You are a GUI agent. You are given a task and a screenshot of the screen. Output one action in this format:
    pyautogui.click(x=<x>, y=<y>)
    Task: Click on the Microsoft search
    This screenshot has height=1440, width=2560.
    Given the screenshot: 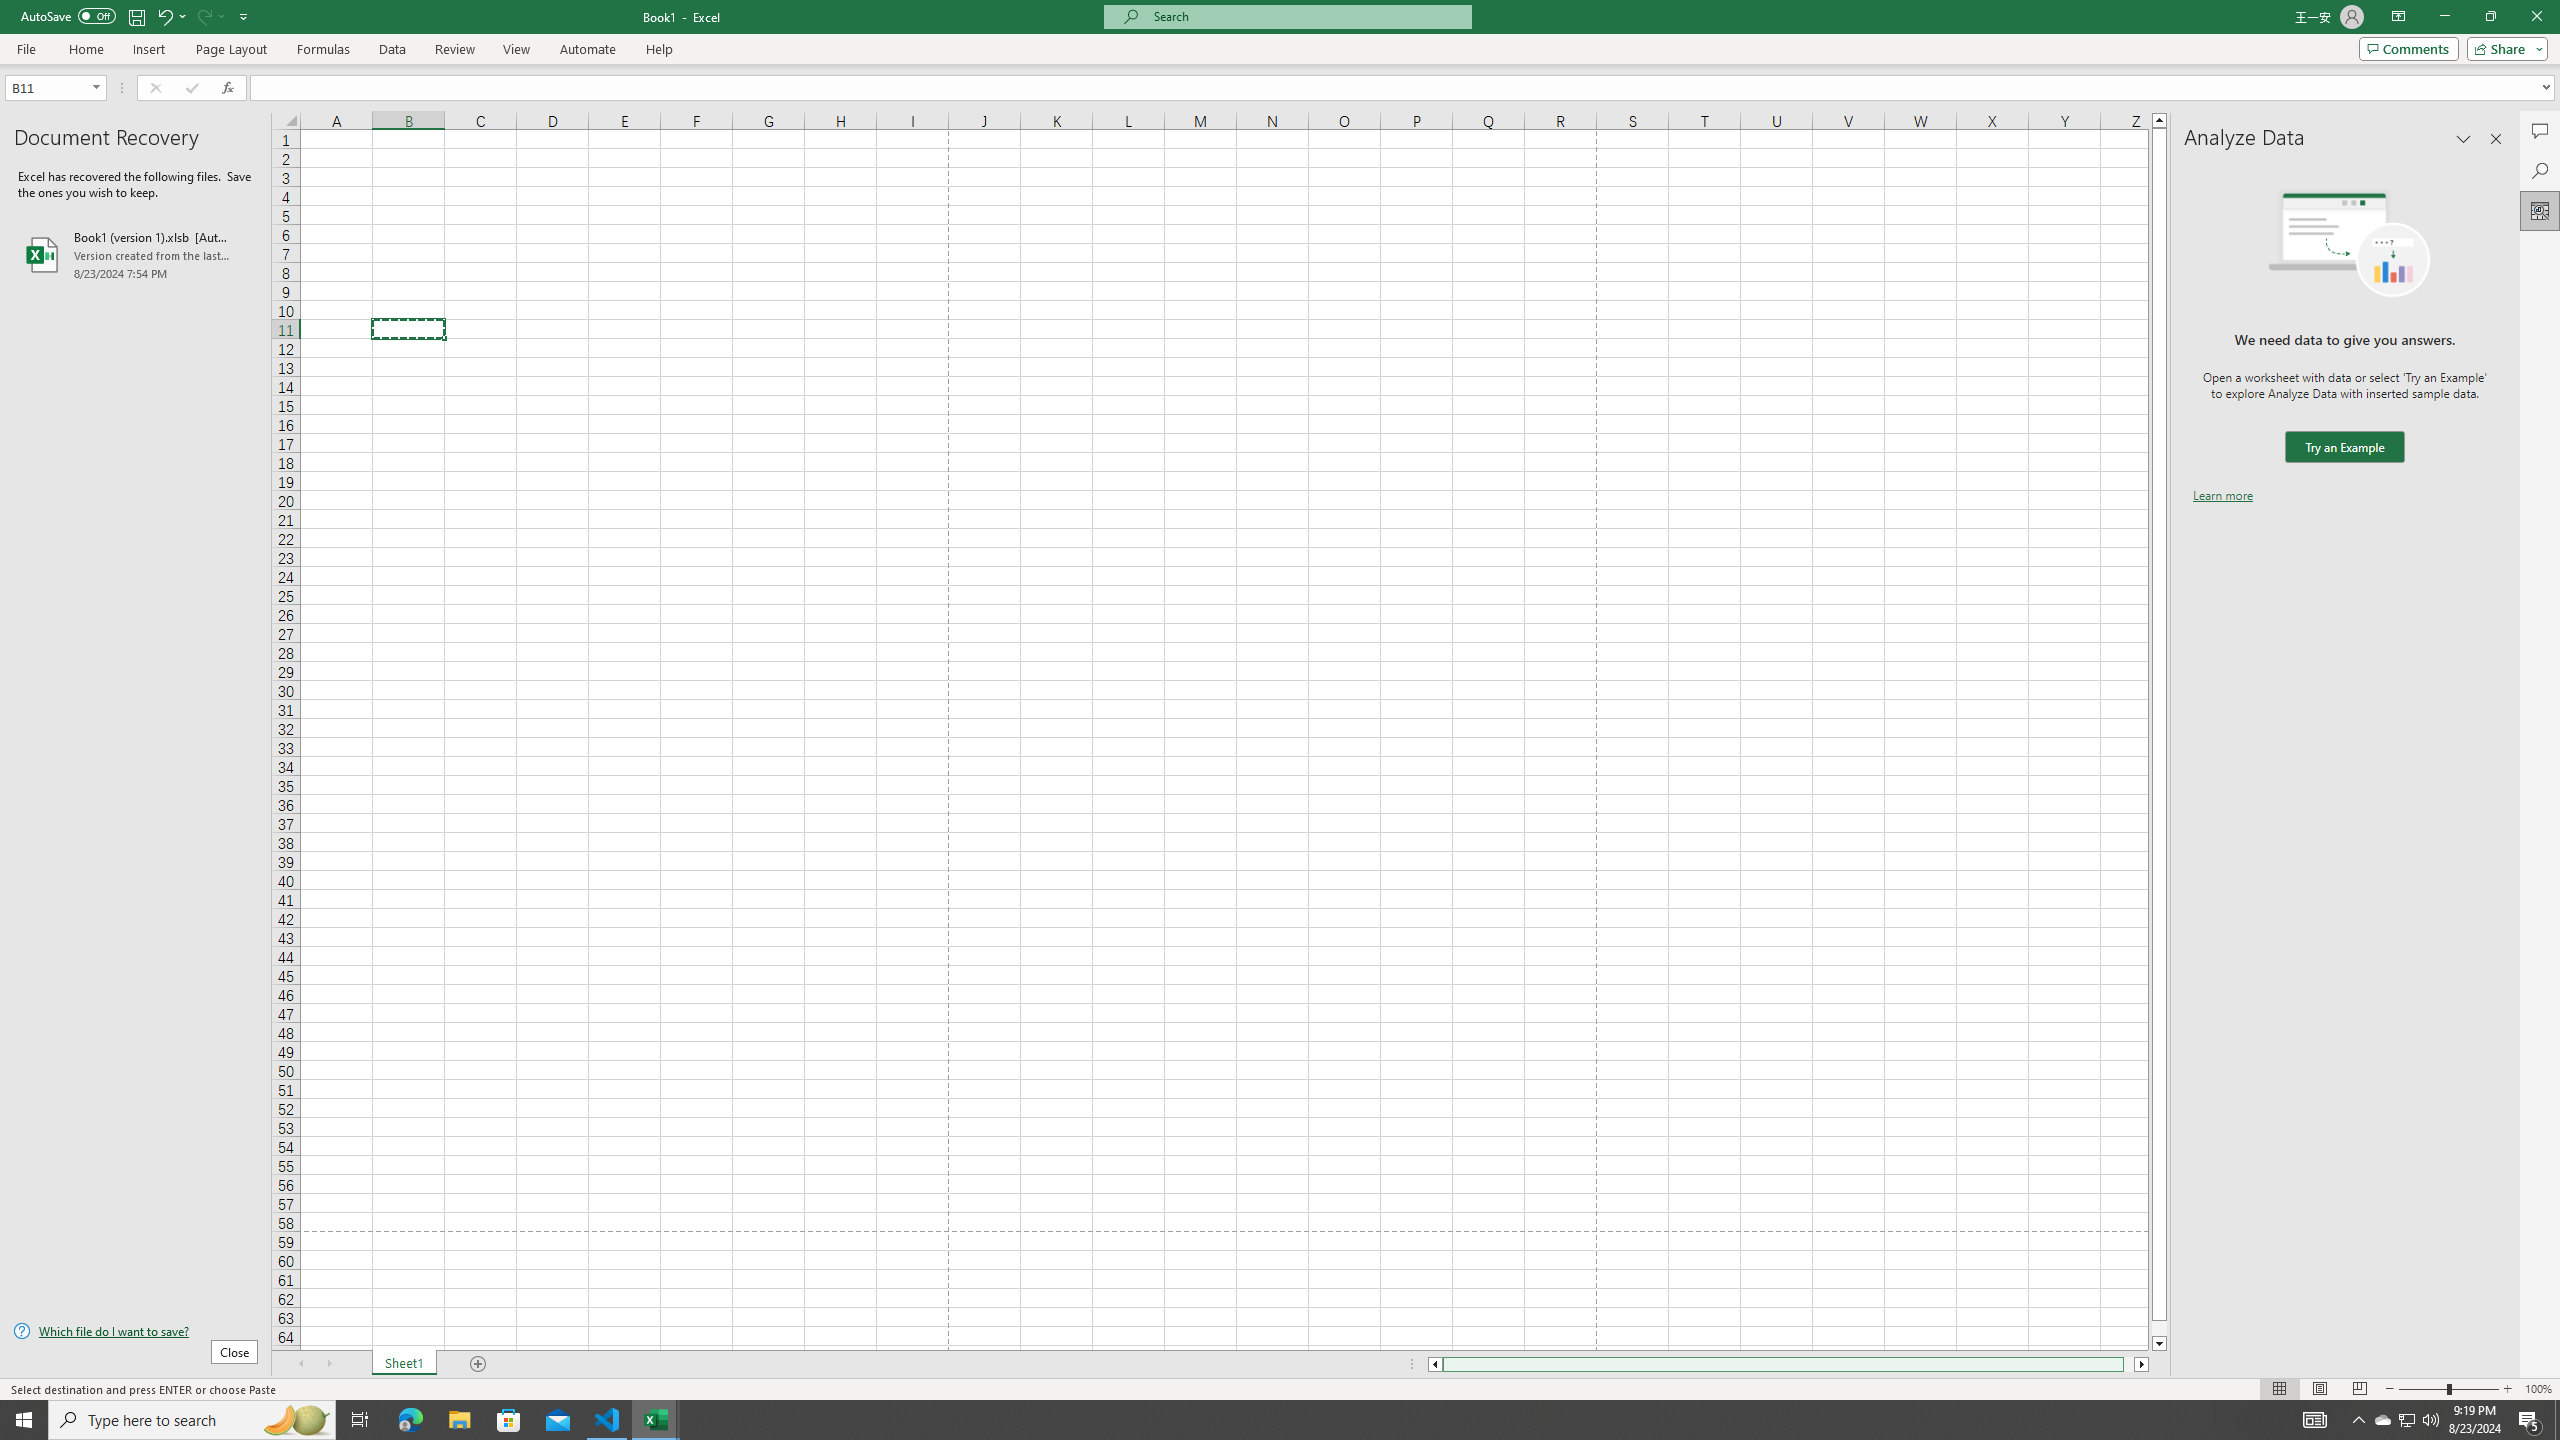 What is the action you would take?
    pyautogui.click(x=1306, y=16)
    